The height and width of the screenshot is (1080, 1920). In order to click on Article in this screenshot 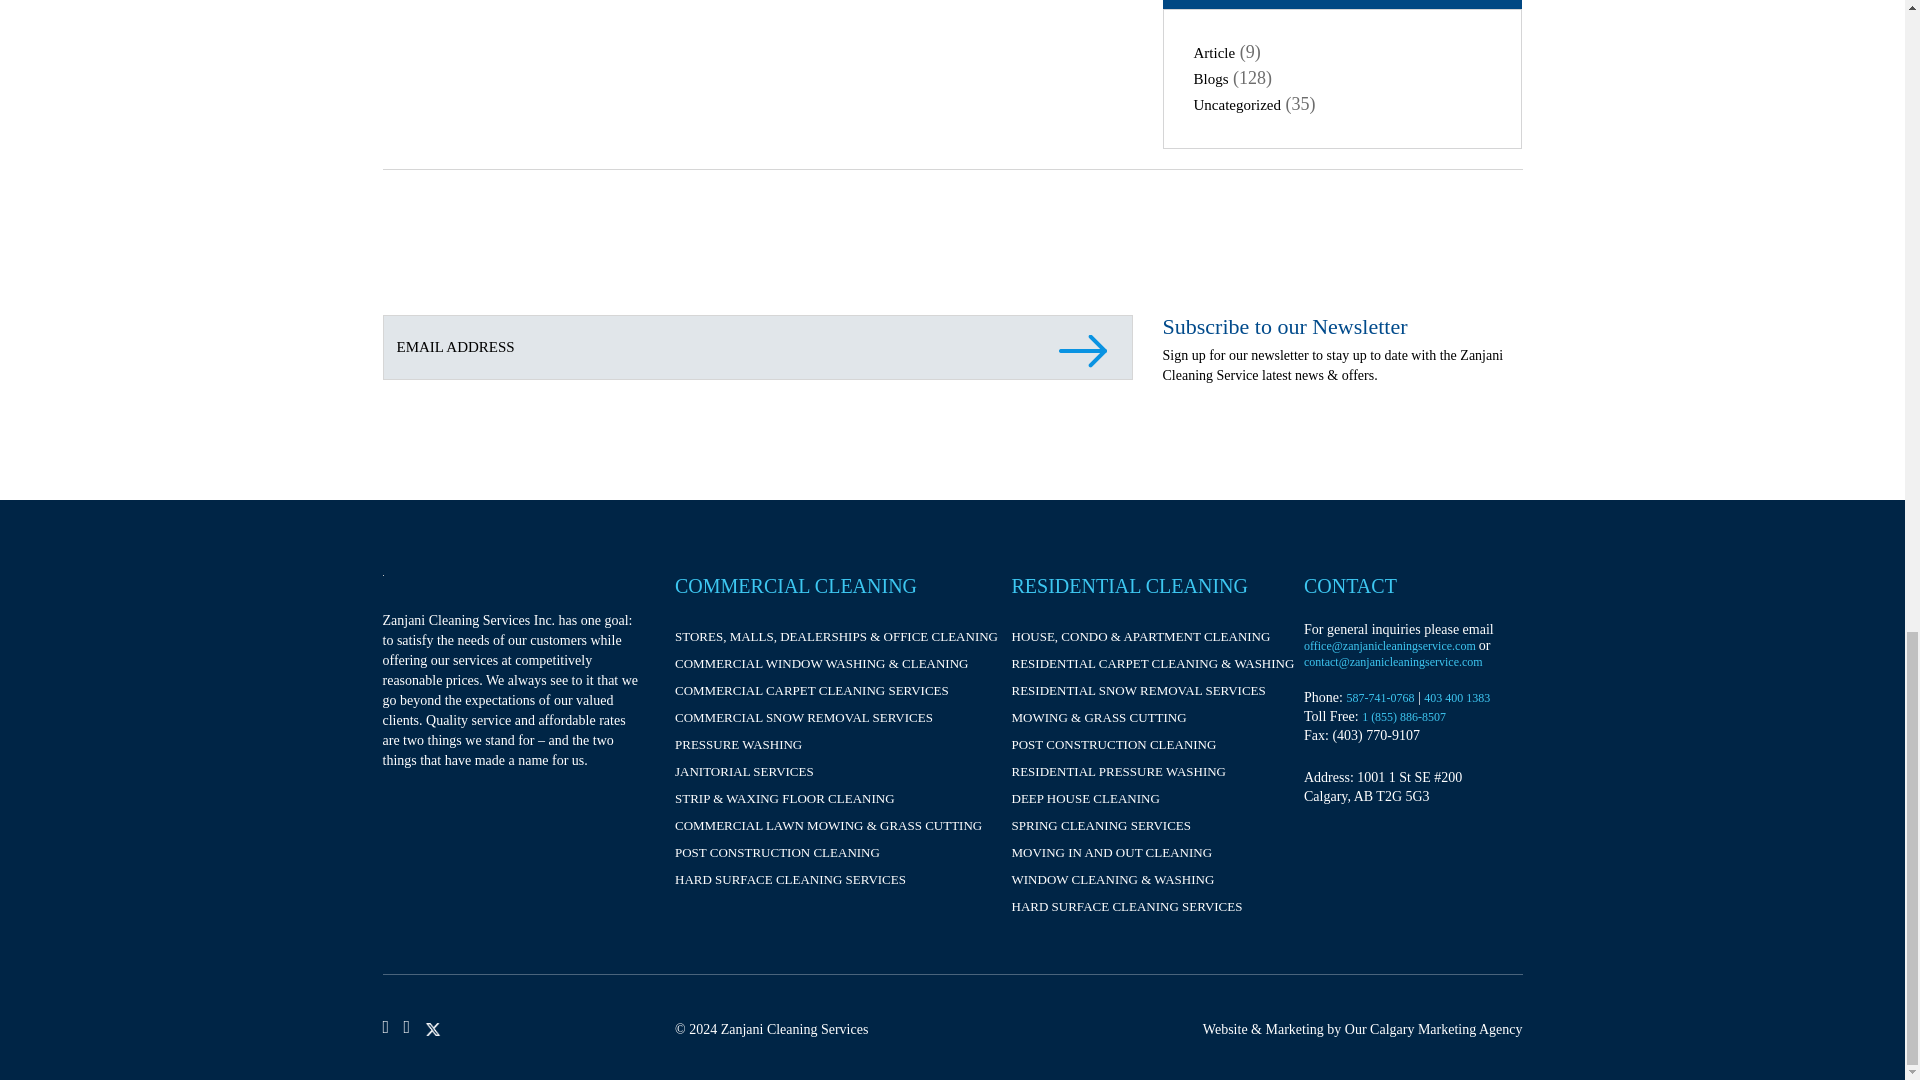, I will do `click(1215, 52)`.